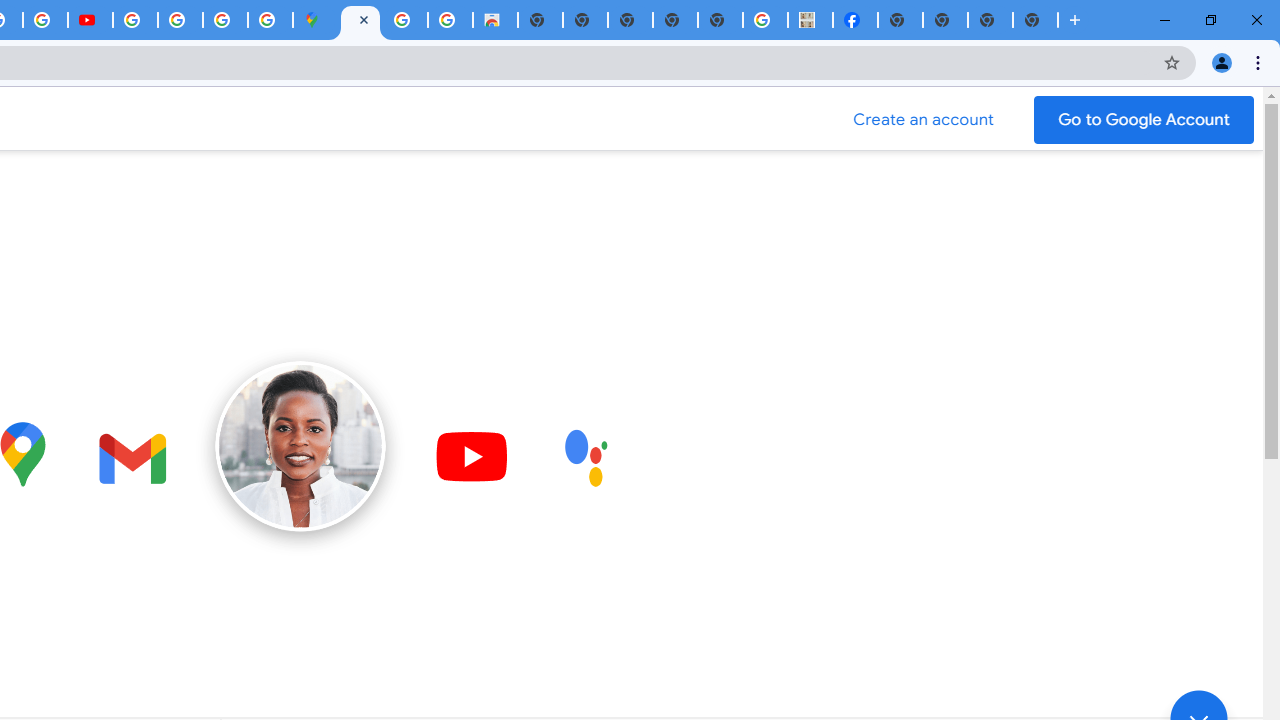  What do you see at coordinates (900, 20) in the screenshot?
I see `New Tab` at bounding box center [900, 20].